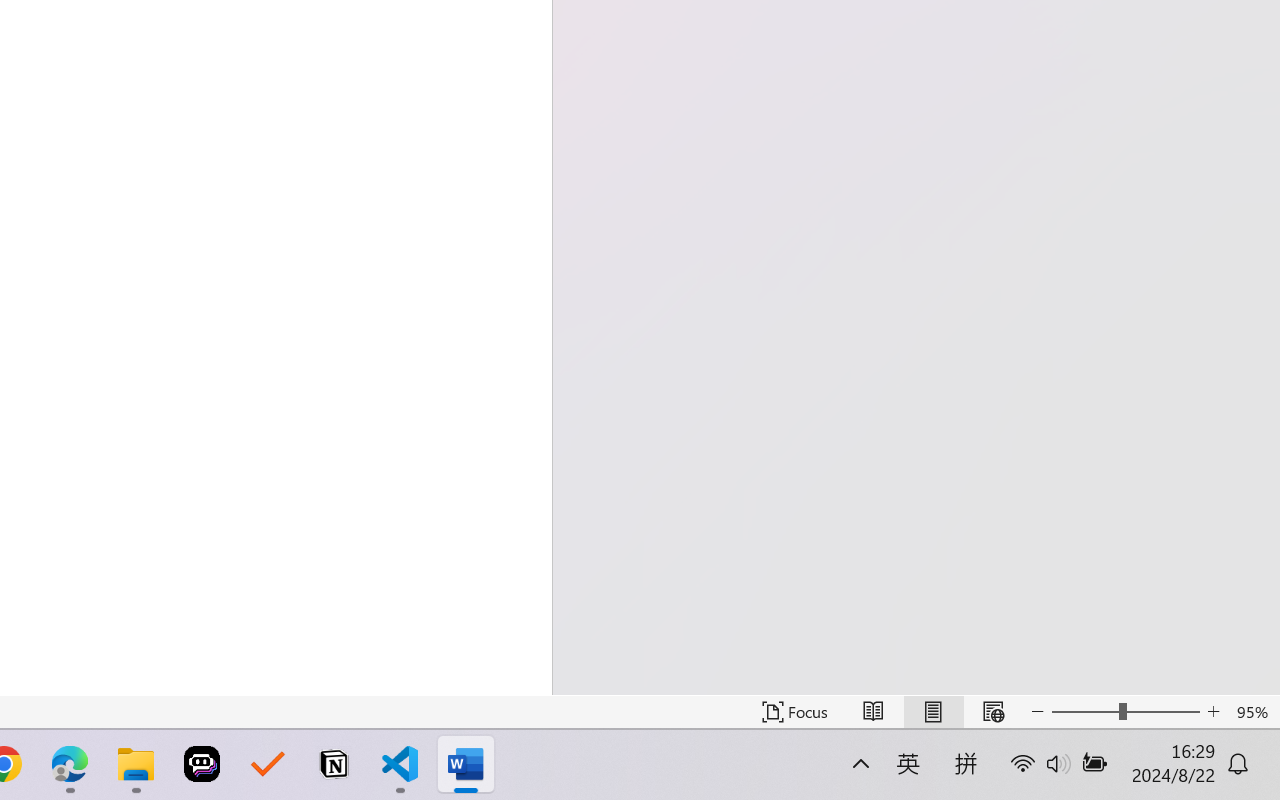 Image resolution: width=1280 pixels, height=800 pixels. Describe the element at coordinates (202, 764) in the screenshot. I see `Poe` at that location.